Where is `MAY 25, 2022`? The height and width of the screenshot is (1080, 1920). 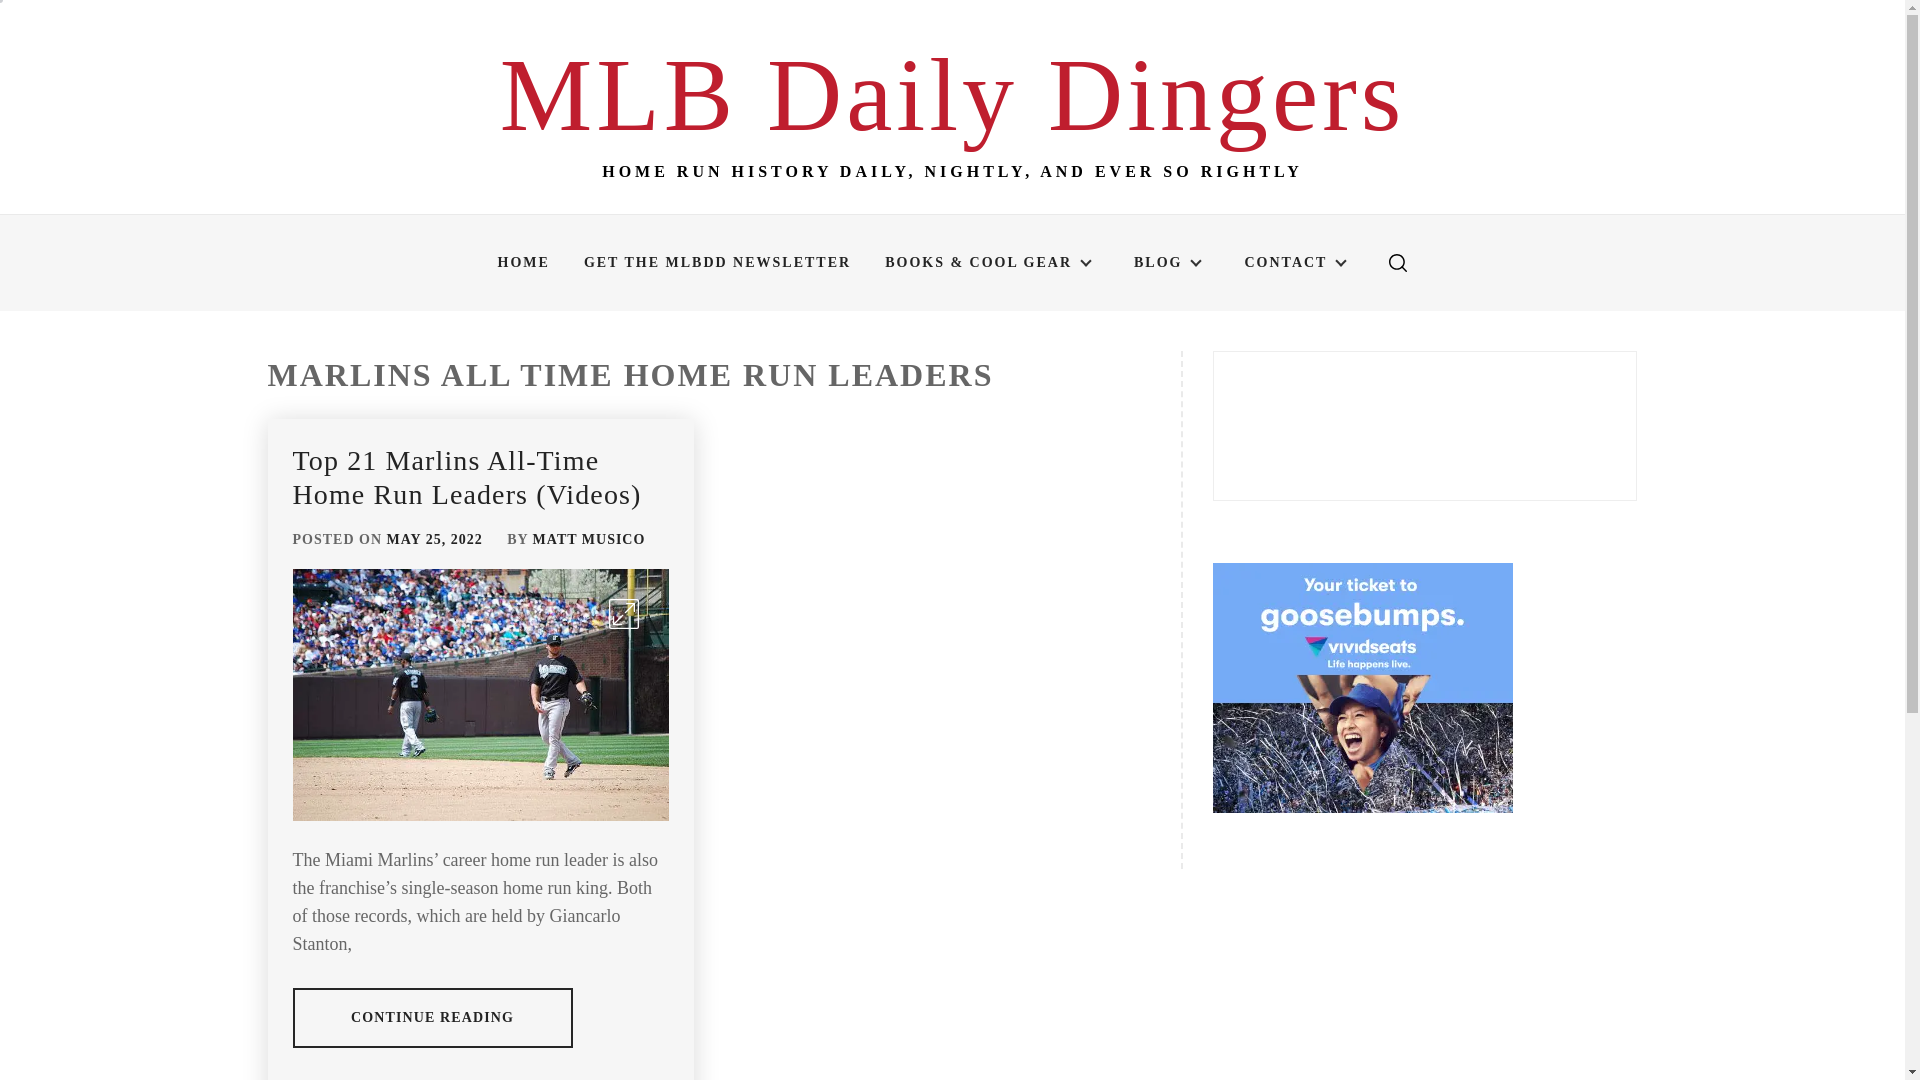 MAY 25, 2022 is located at coordinates (435, 539).